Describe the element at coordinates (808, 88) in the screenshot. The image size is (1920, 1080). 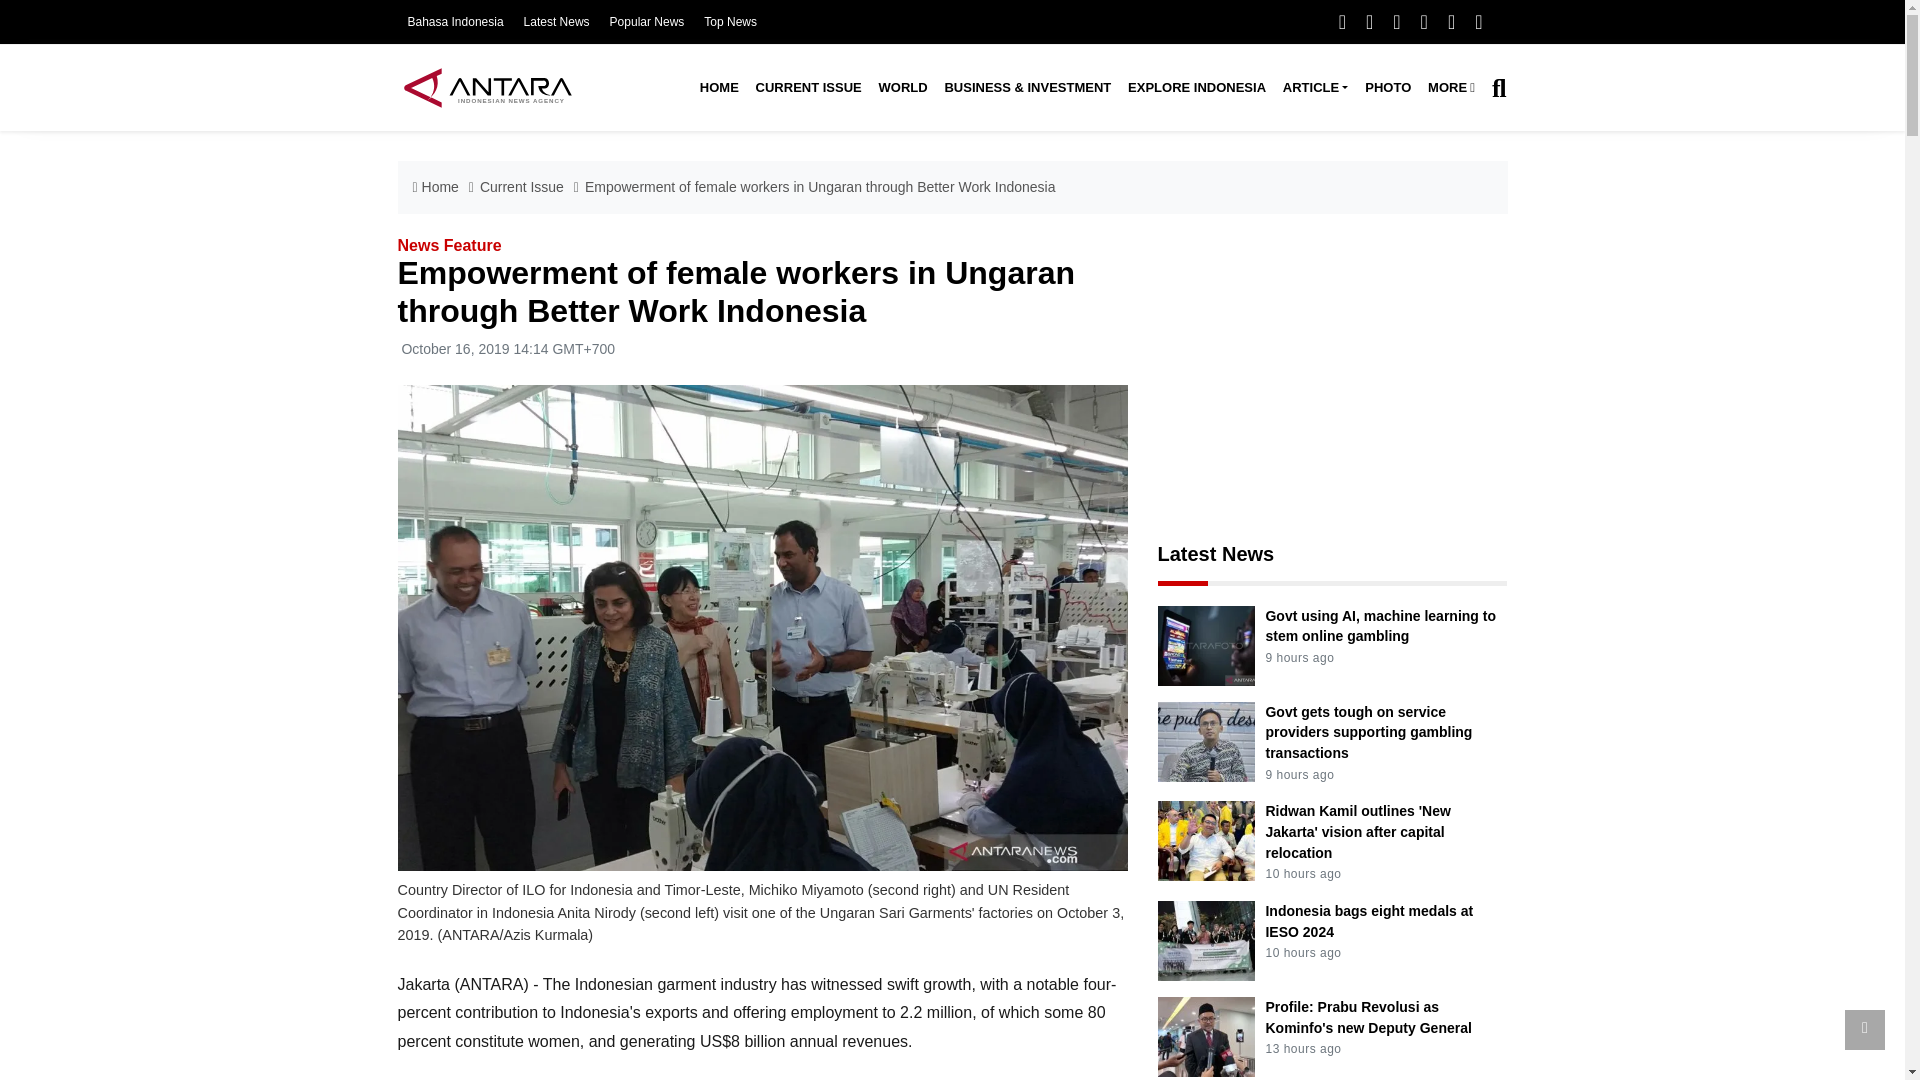
I see `Current Issue` at that location.